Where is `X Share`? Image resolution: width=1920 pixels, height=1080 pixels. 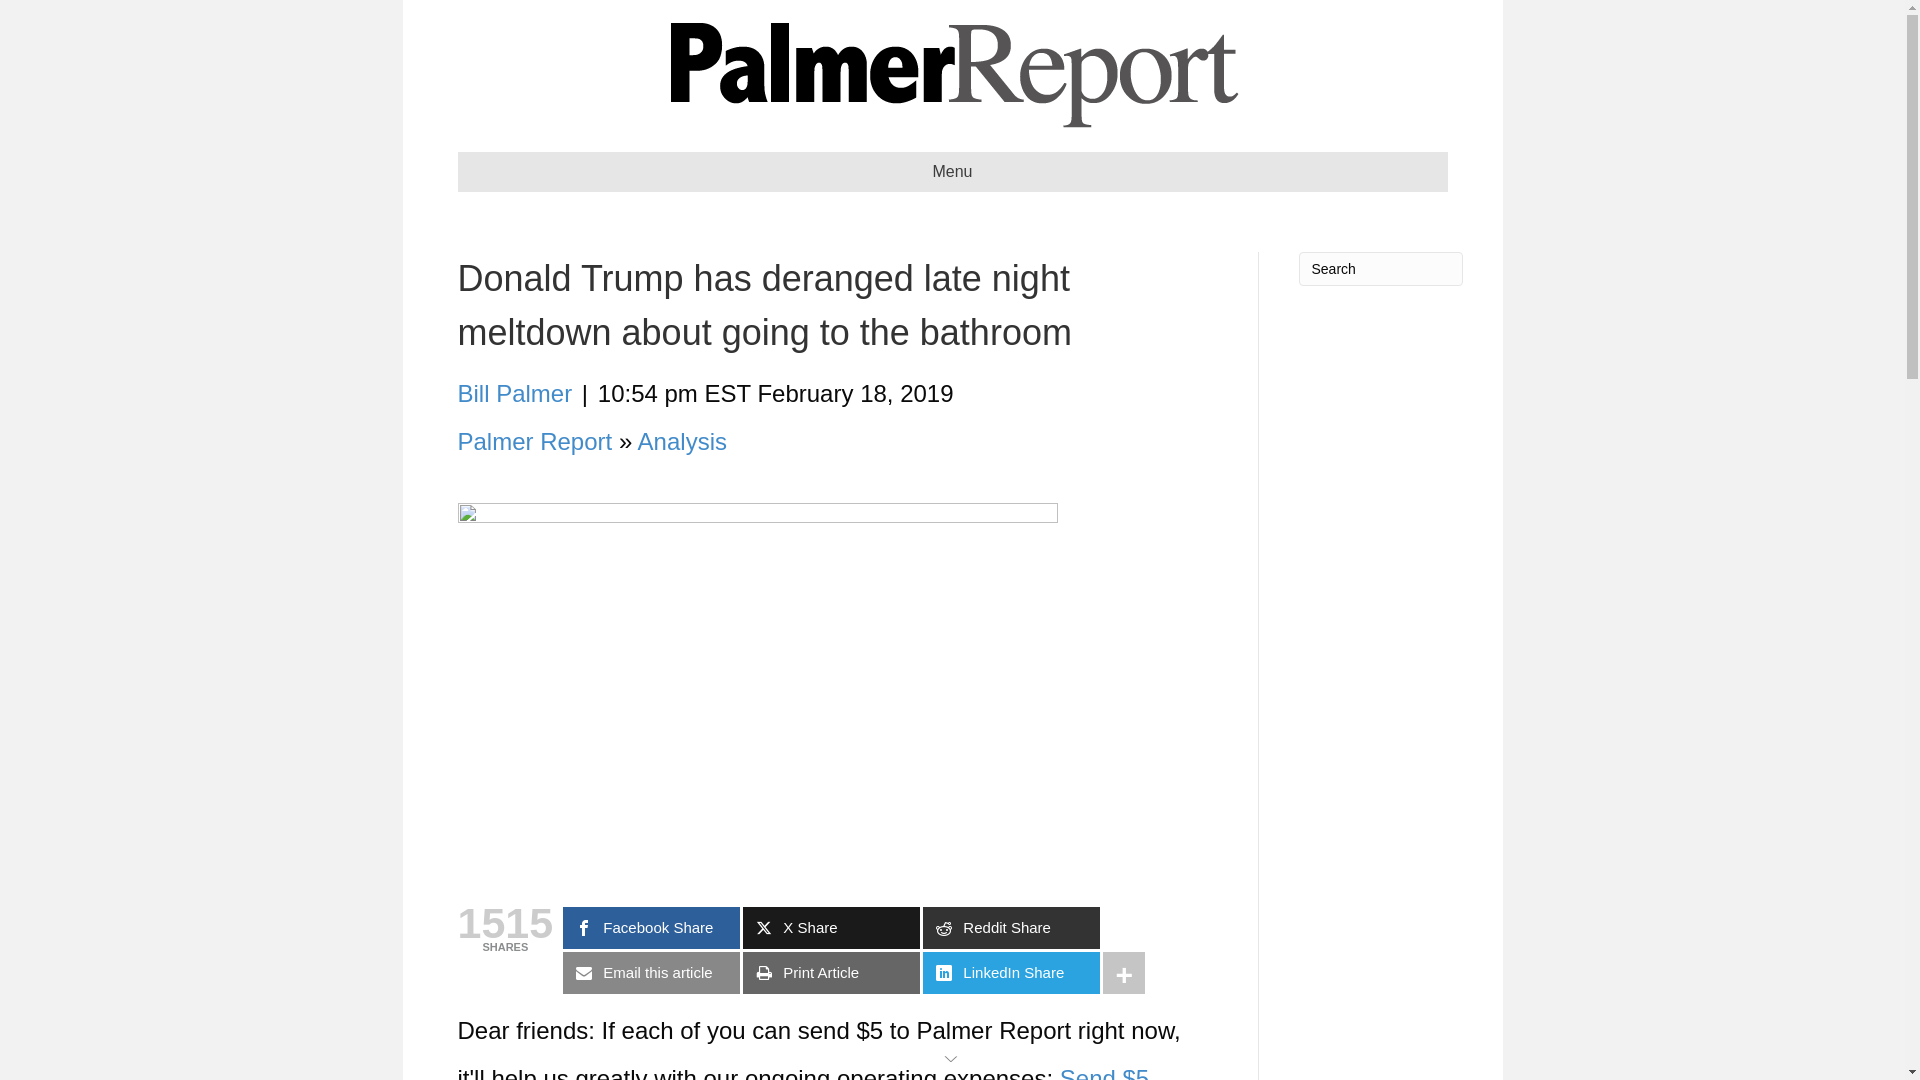
X Share is located at coordinates (831, 928).